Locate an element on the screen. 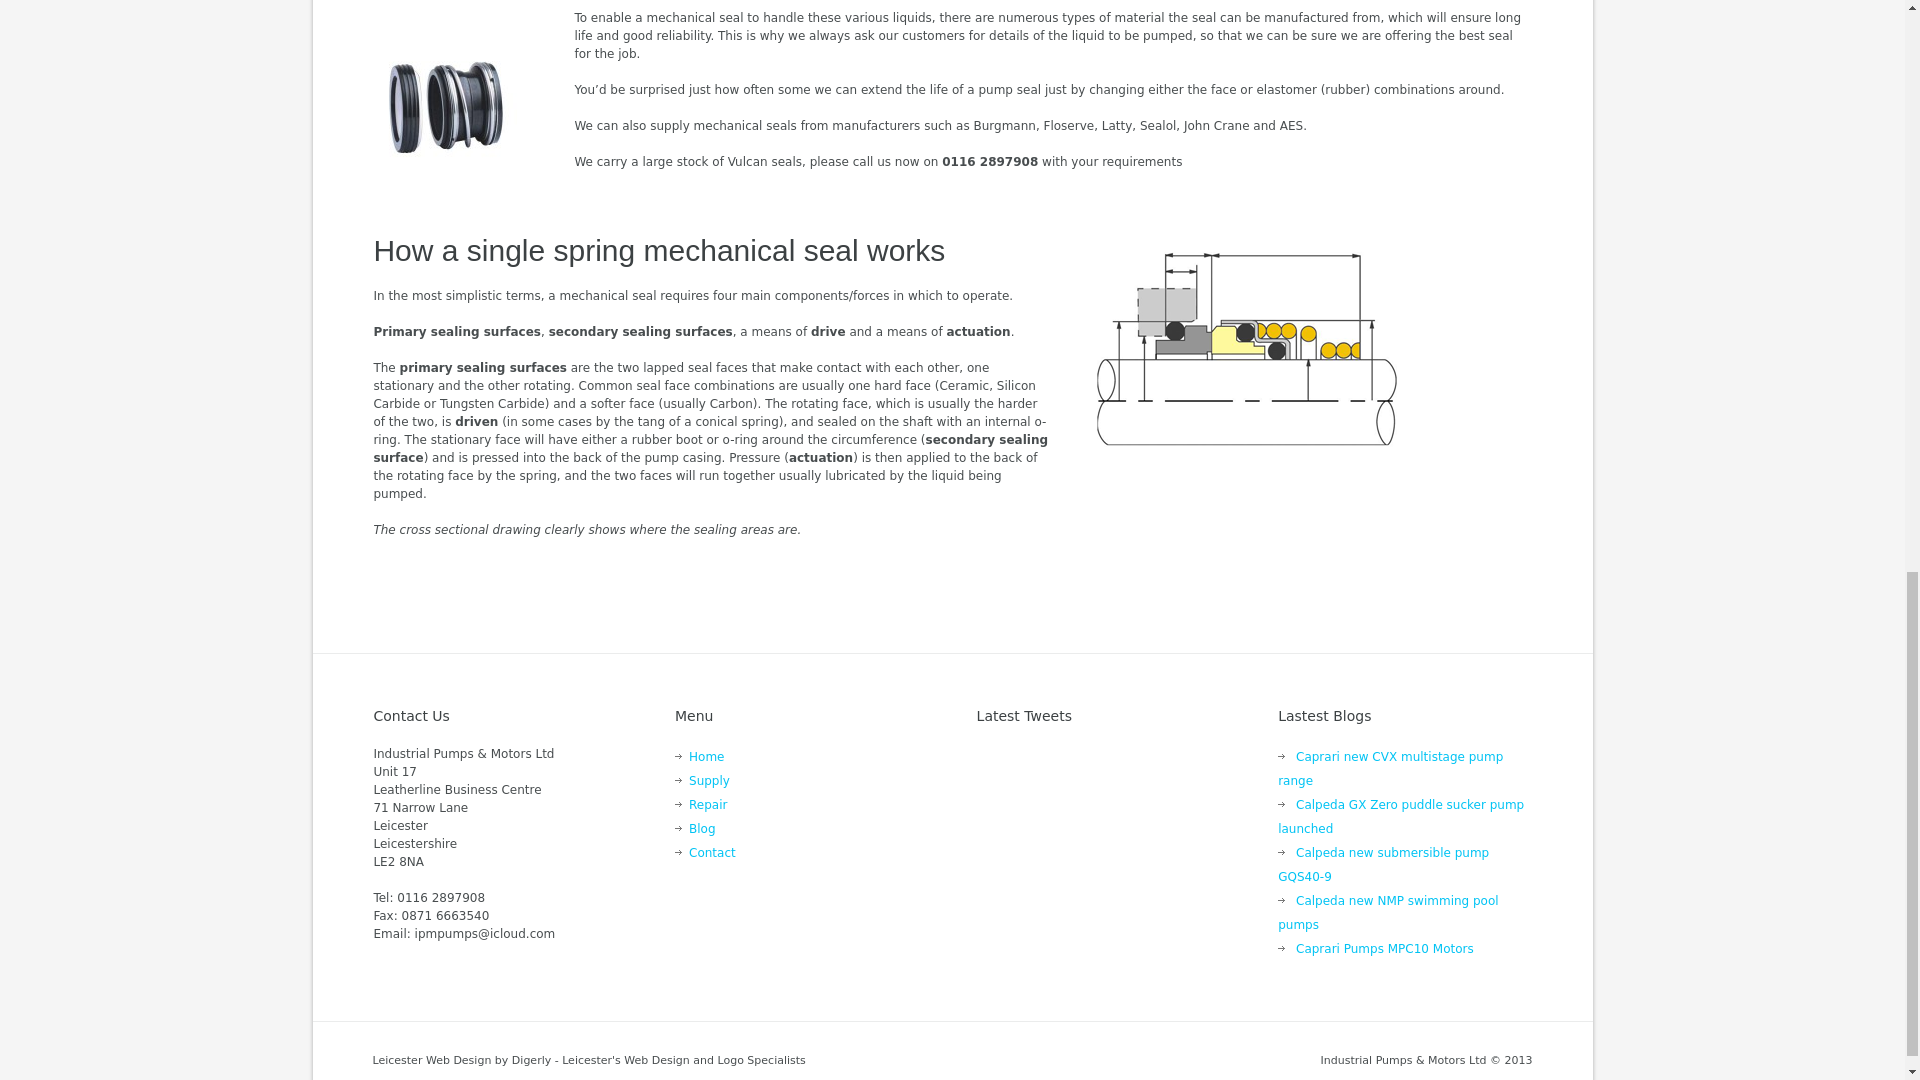  Calpeda new submersible pump GQS40-9 is located at coordinates (1384, 864).